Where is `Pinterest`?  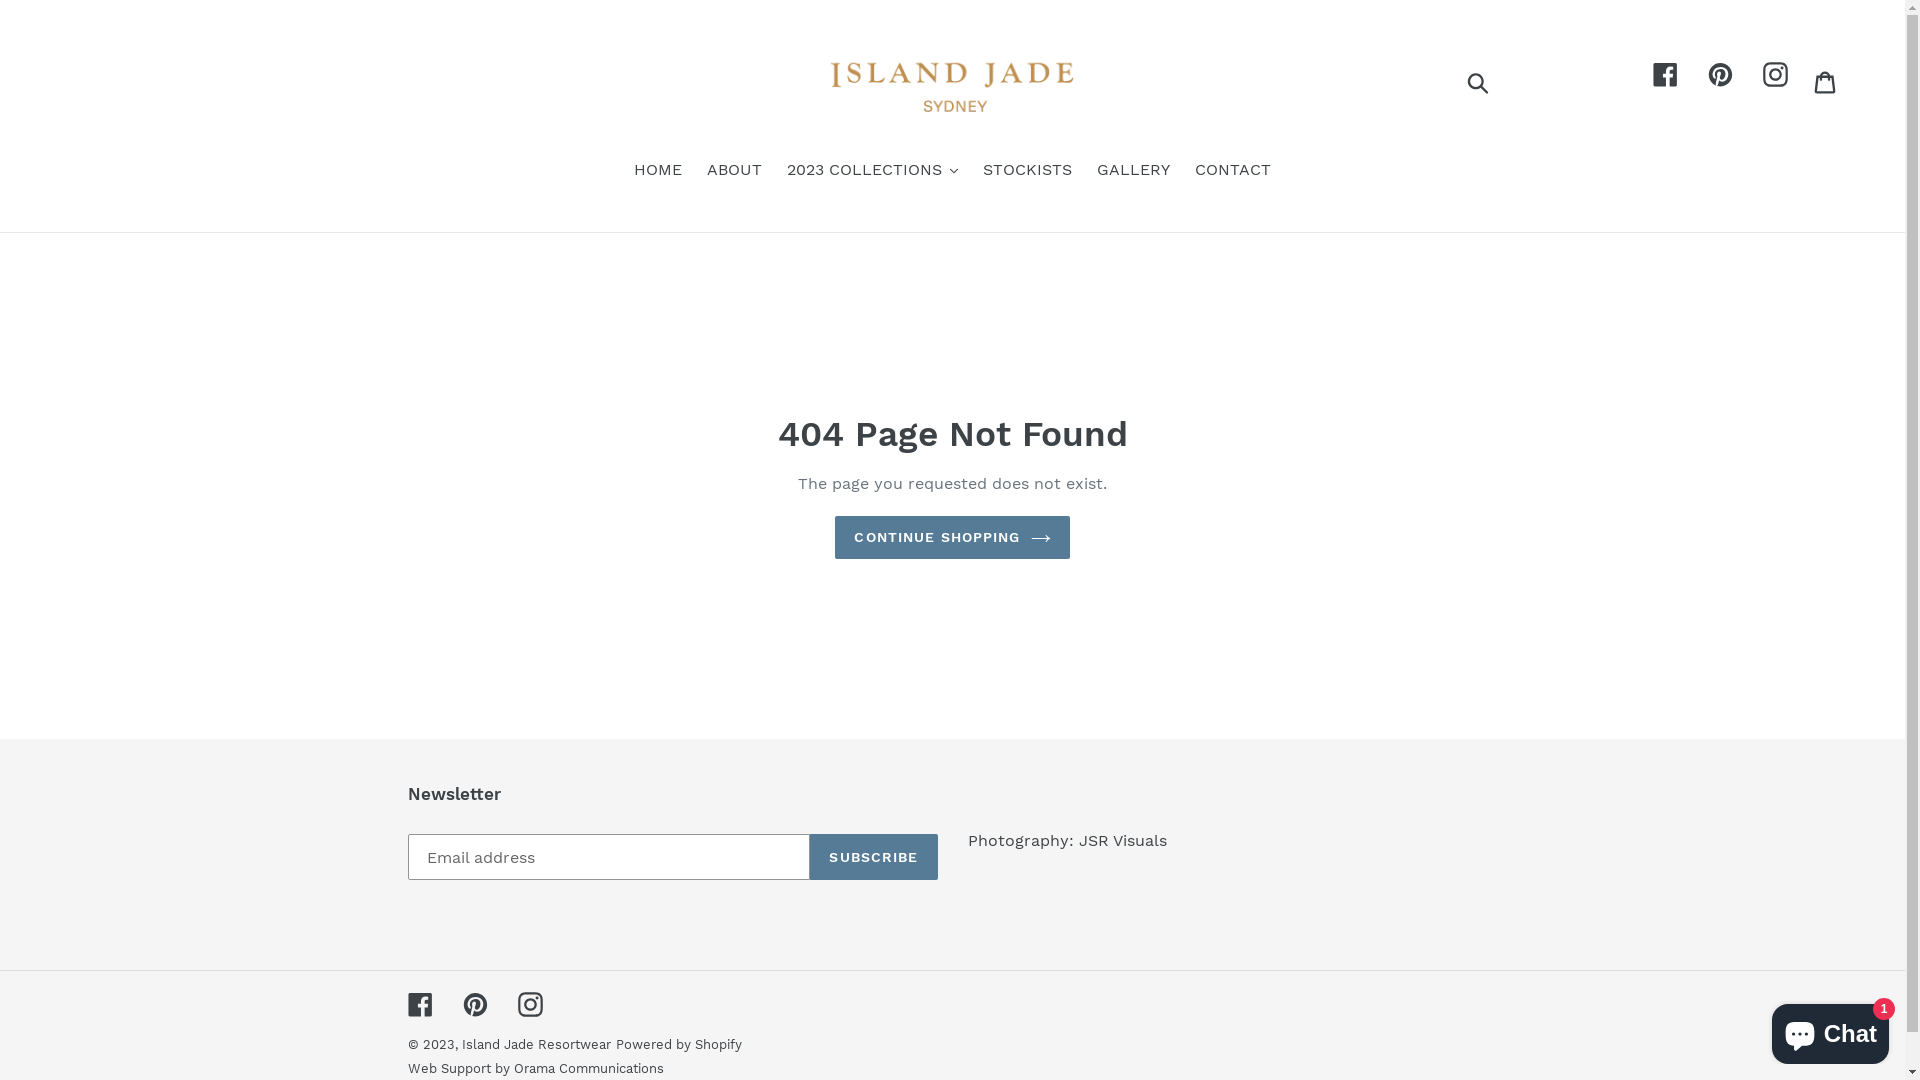
Pinterest is located at coordinates (474, 1004).